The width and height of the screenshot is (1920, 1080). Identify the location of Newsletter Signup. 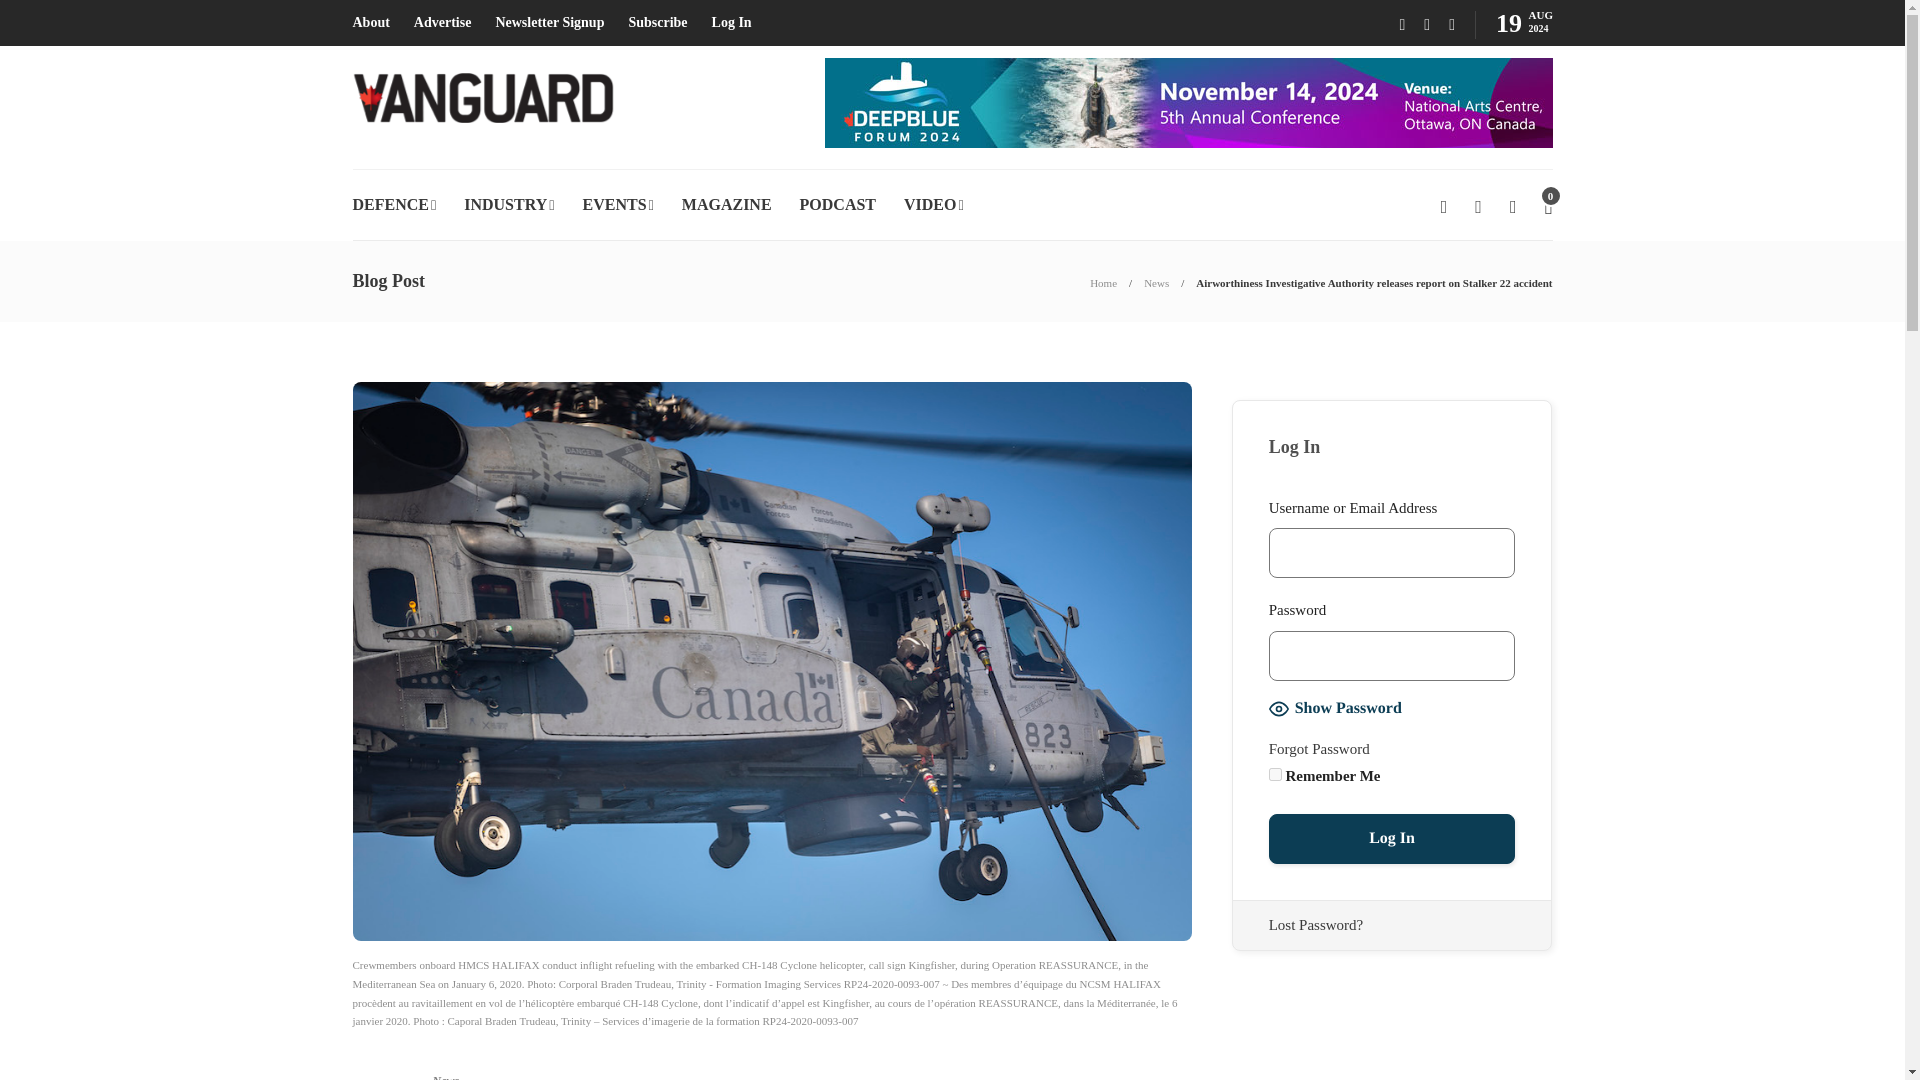
(550, 23).